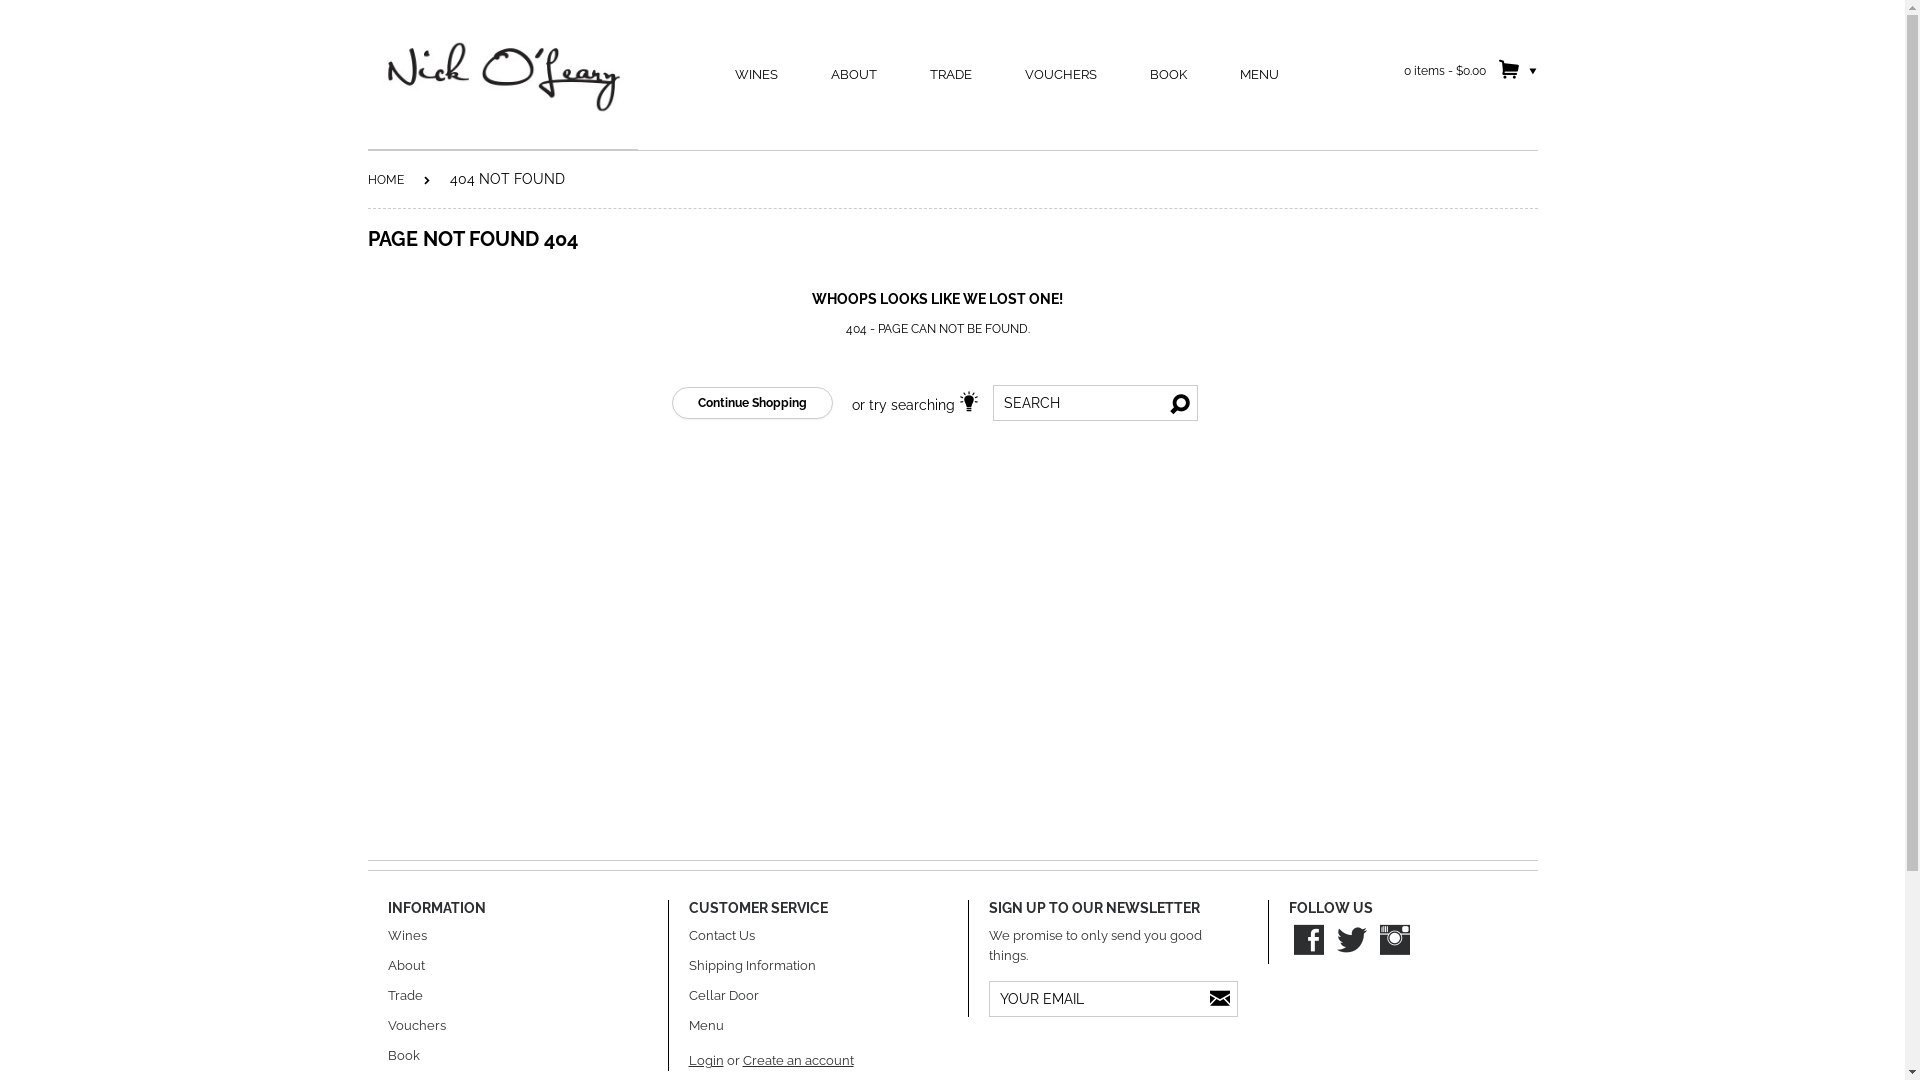 This screenshot has width=1920, height=1080. I want to click on About, so click(406, 966).